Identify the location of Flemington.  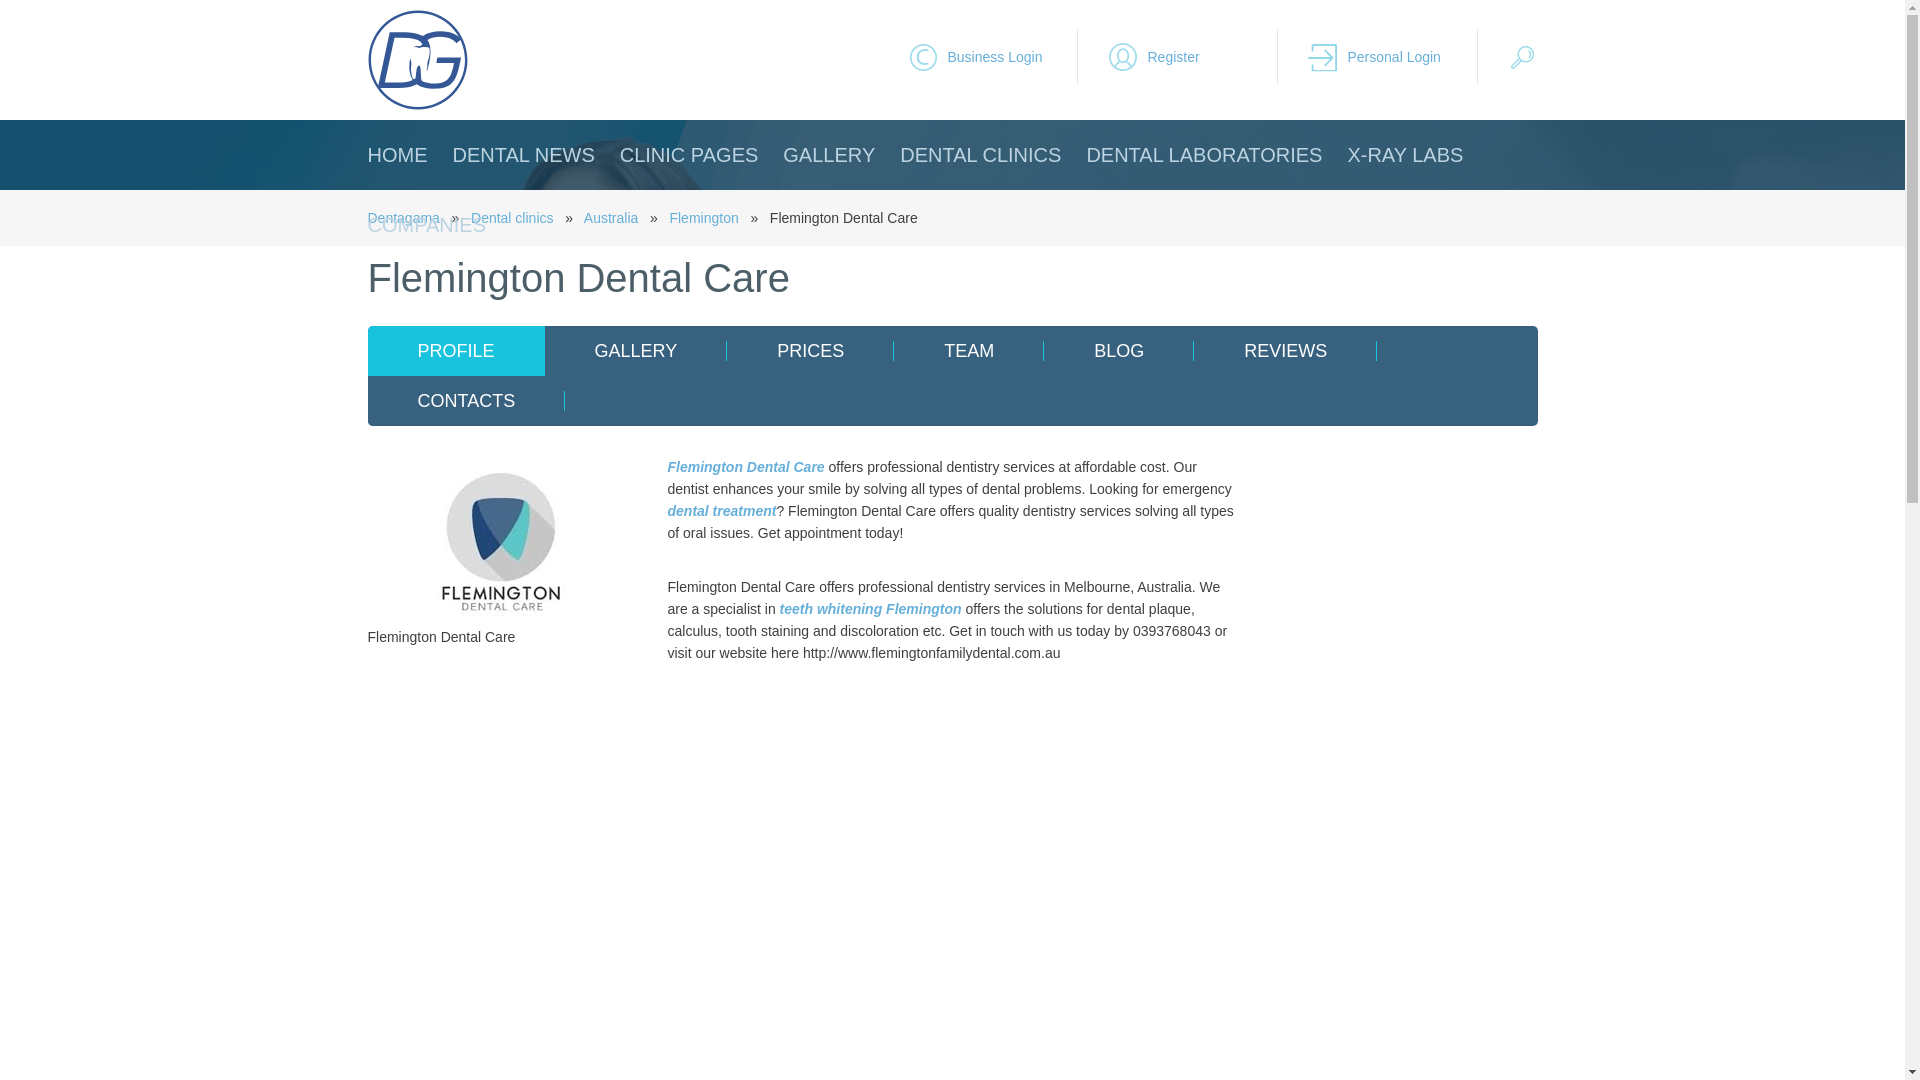
(702, 217).